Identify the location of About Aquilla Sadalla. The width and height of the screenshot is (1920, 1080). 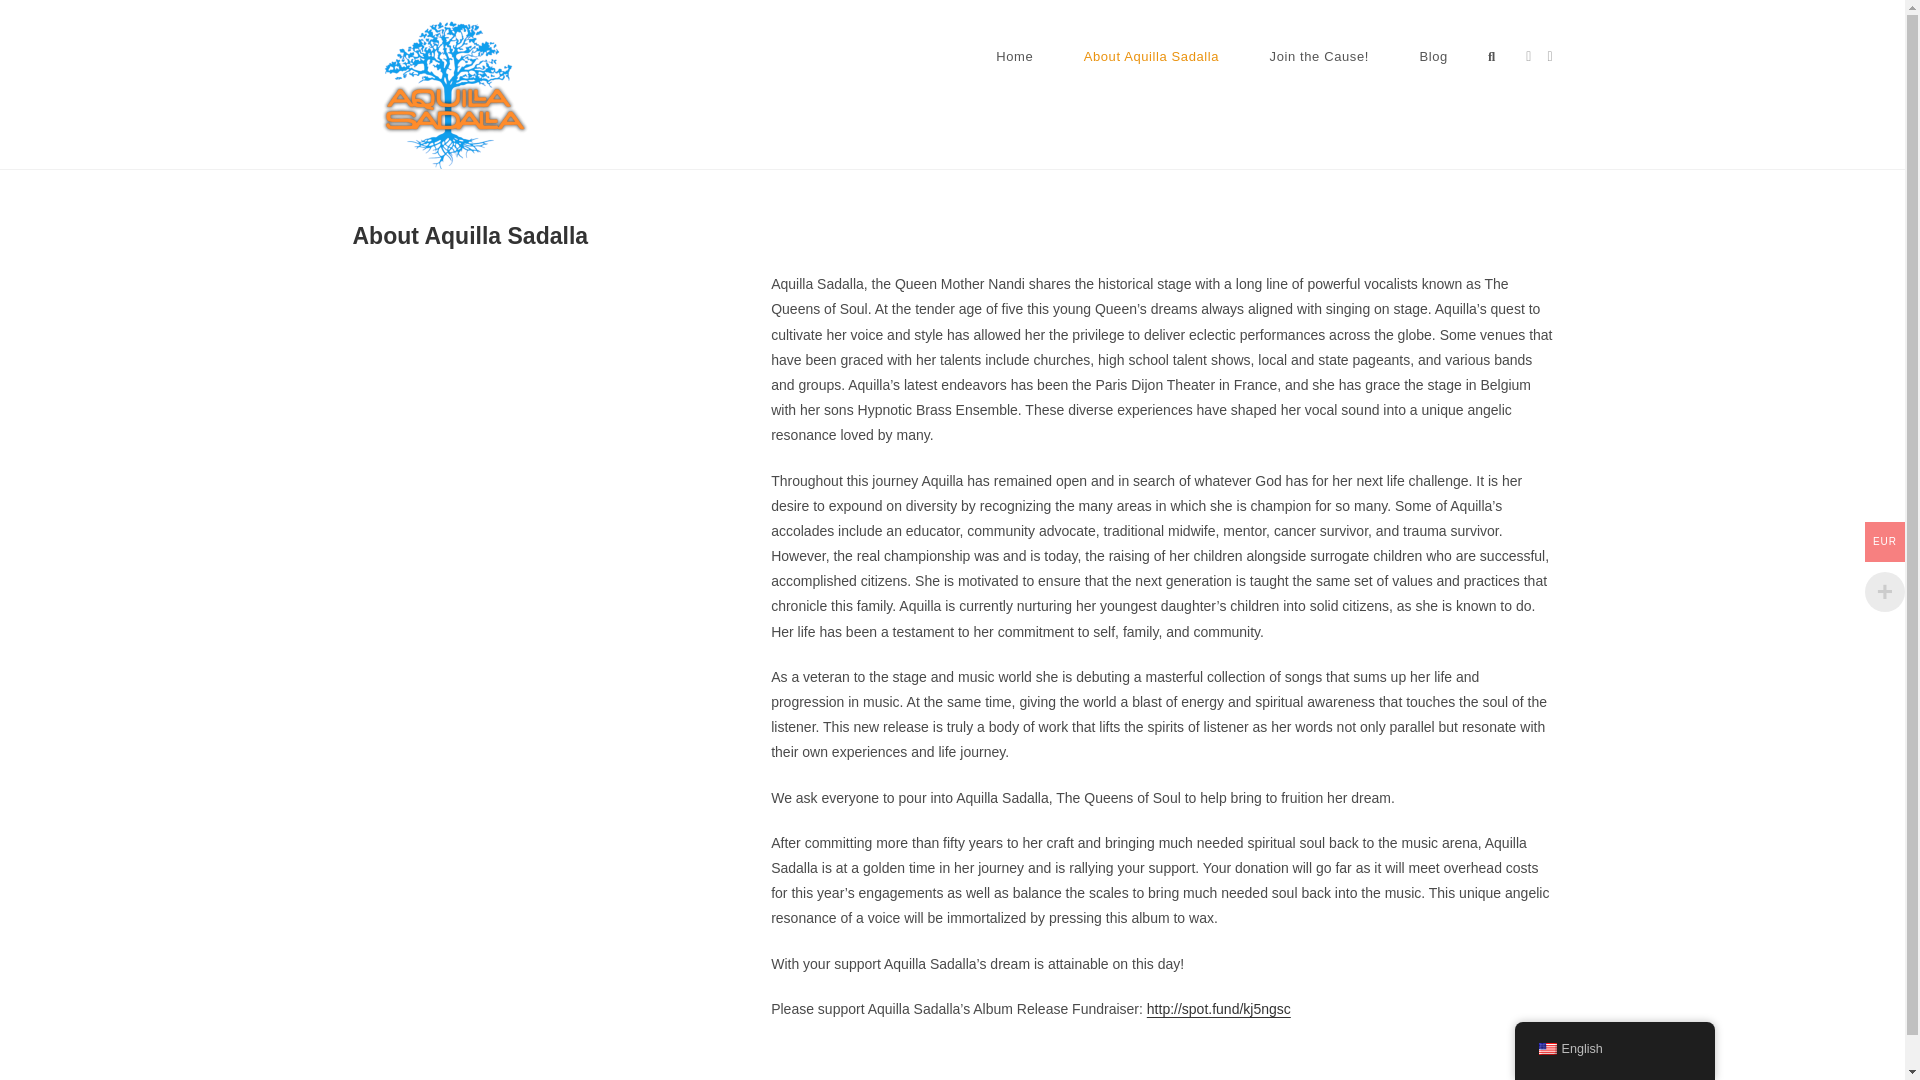
(1150, 56).